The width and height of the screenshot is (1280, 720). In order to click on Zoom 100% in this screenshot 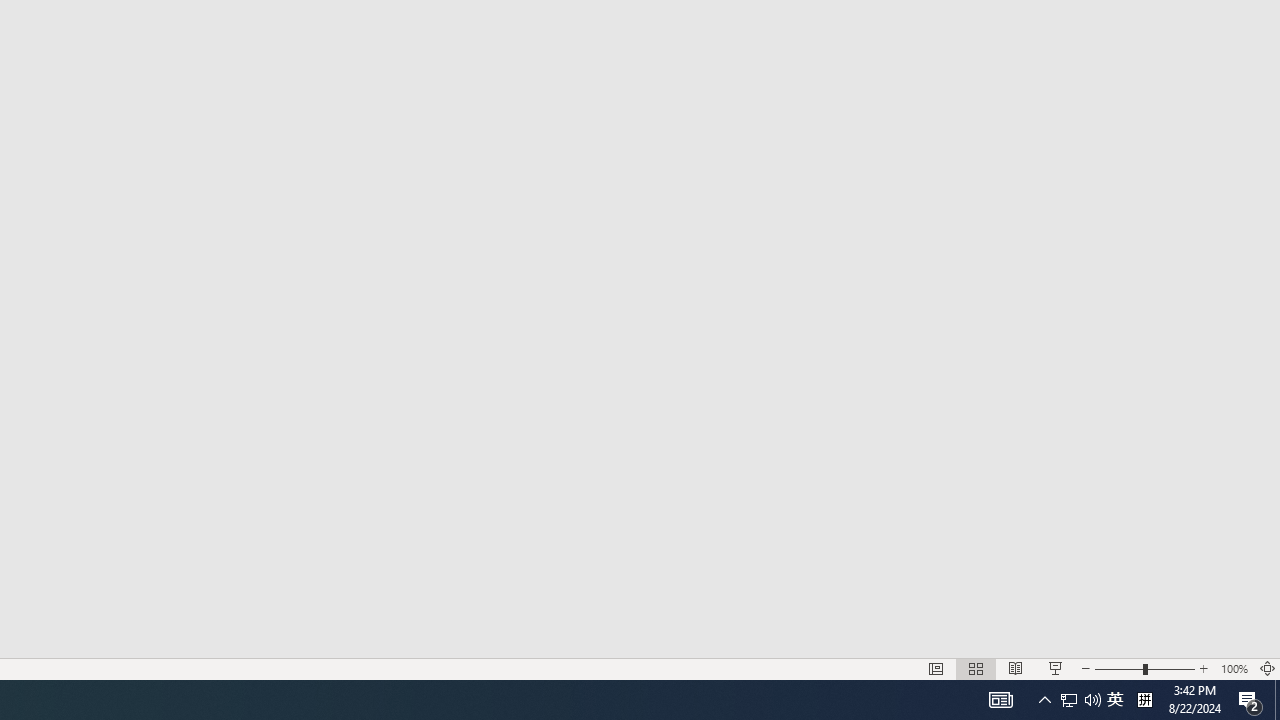, I will do `click(1234, 668)`.